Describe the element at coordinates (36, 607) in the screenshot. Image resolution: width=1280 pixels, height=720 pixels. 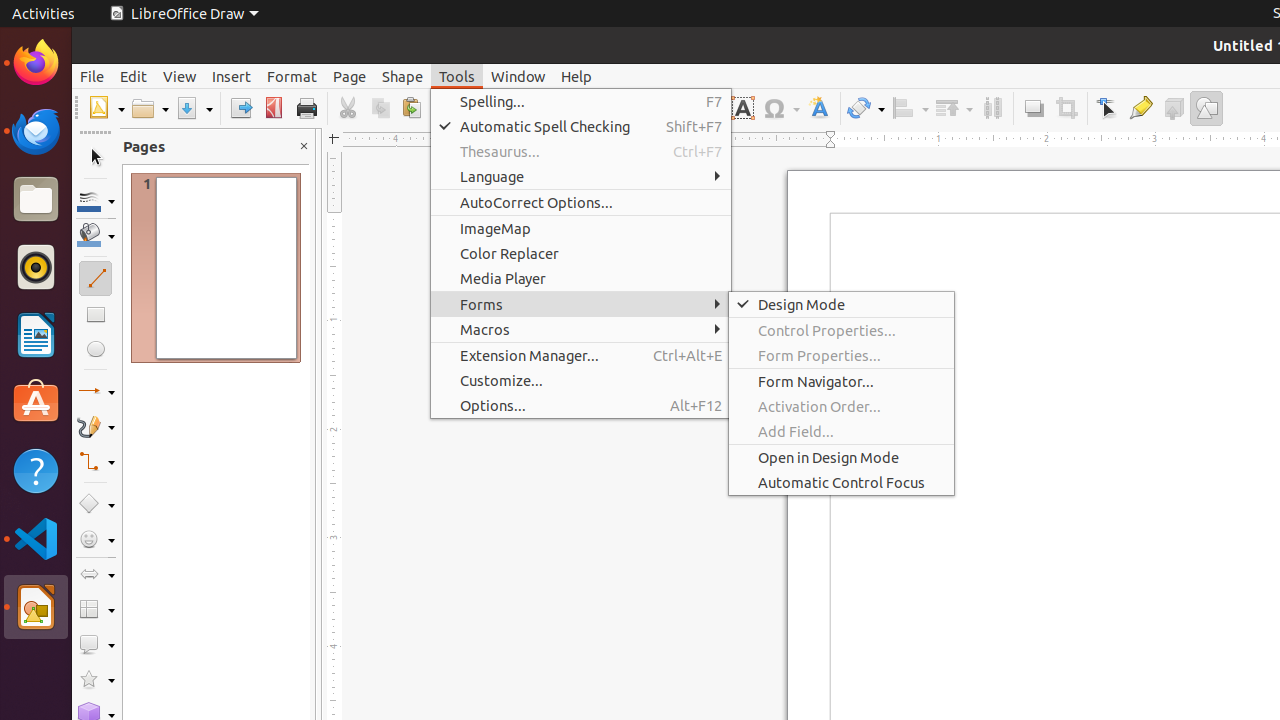
I see `LibreOffice Draw` at that location.